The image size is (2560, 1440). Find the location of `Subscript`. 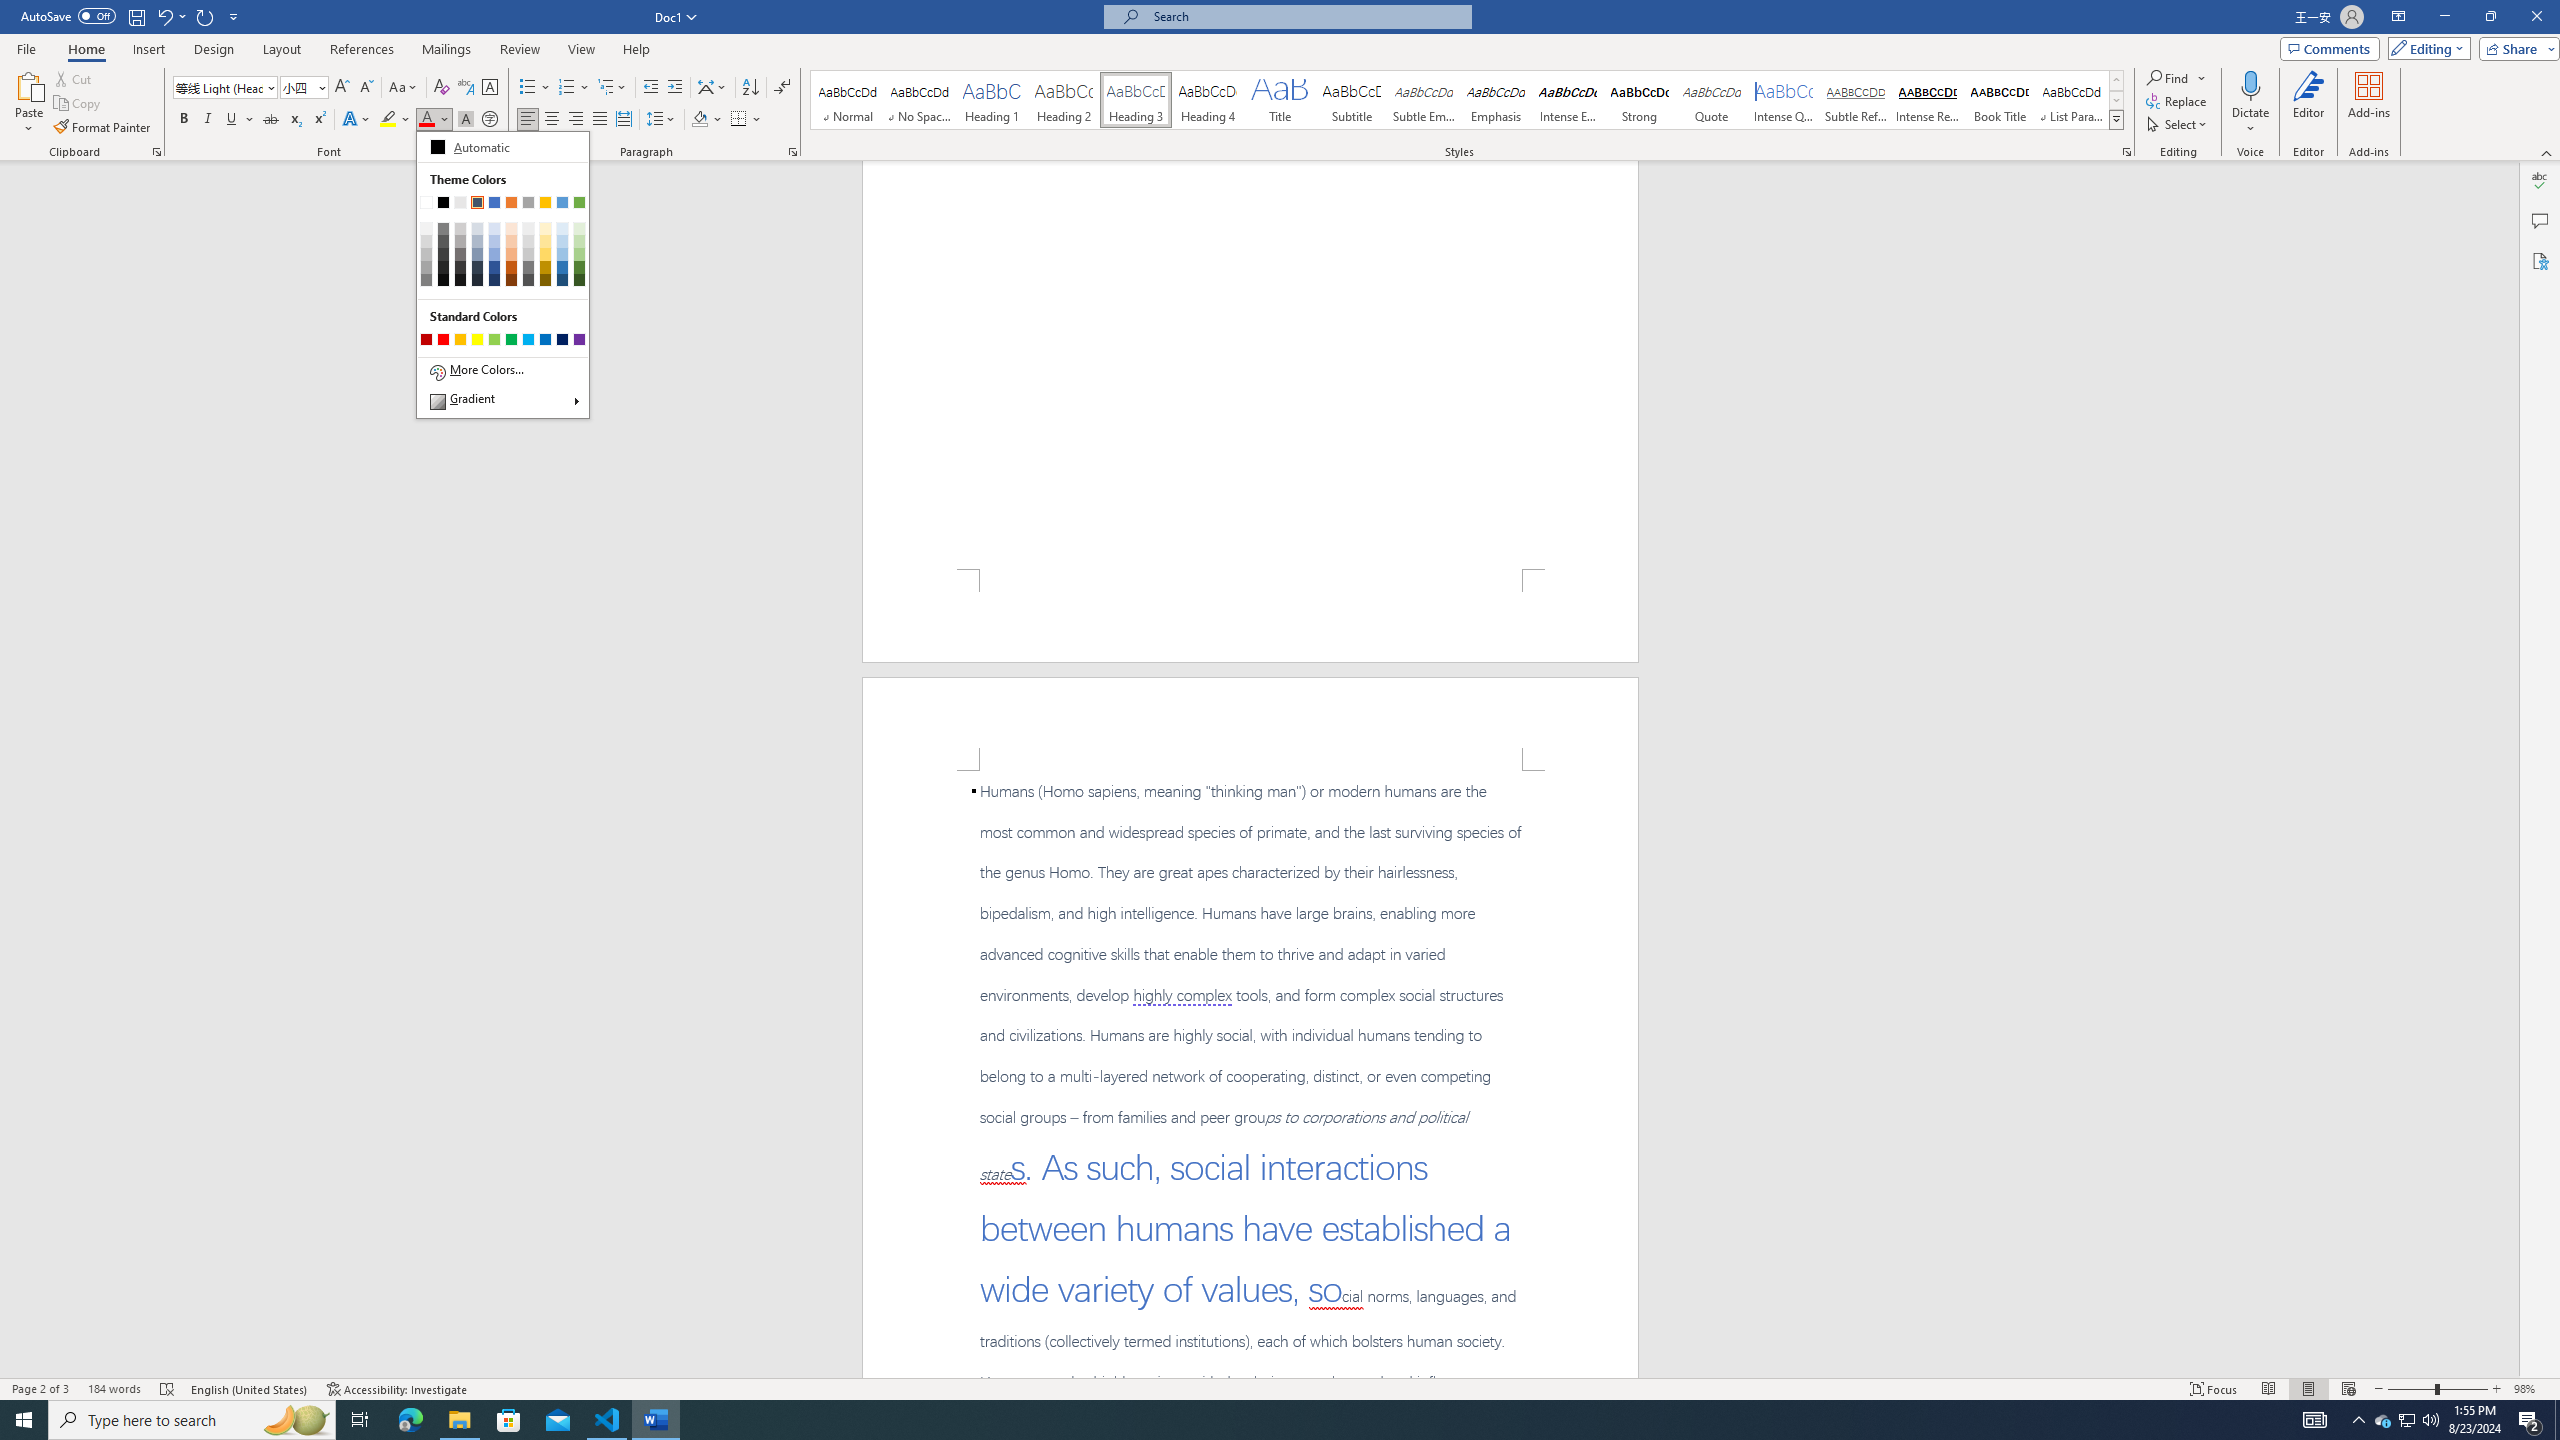

Subscript is located at coordinates (296, 120).